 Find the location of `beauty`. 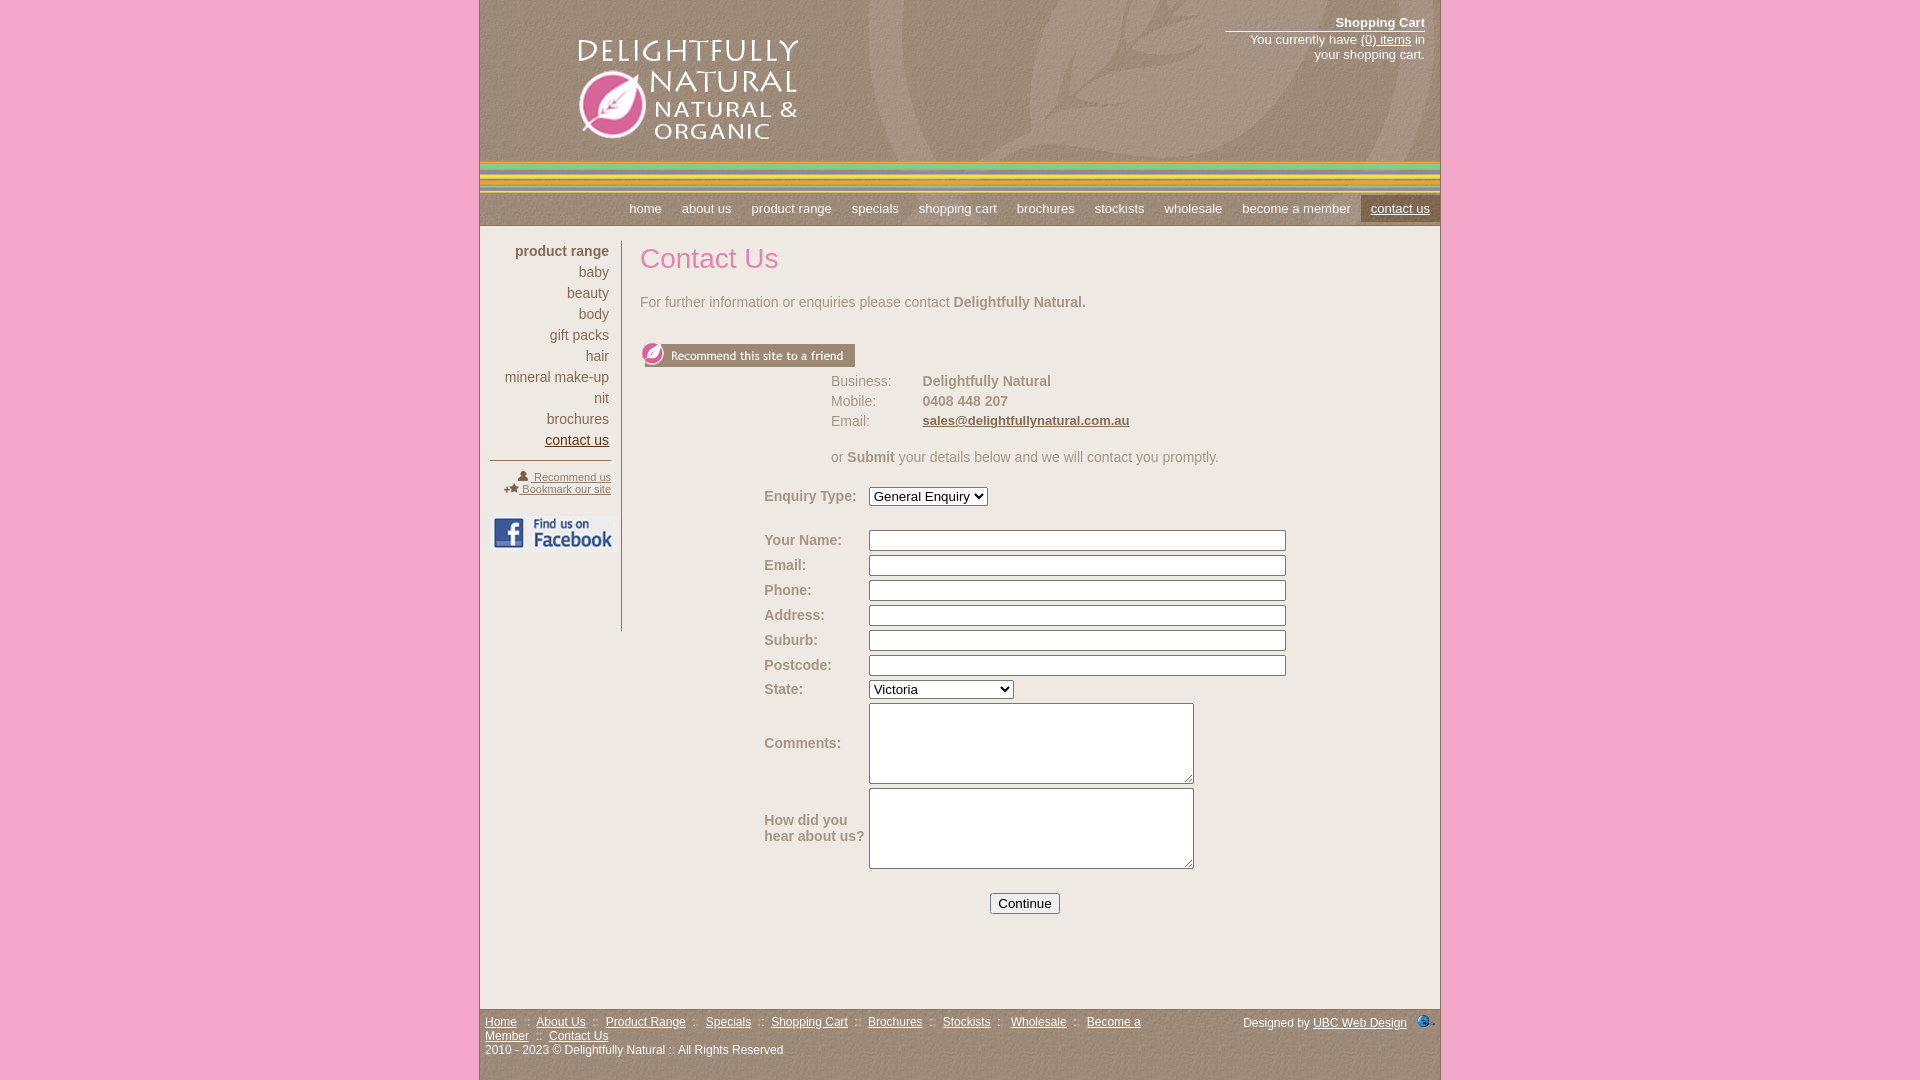

beauty is located at coordinates (550, 293).